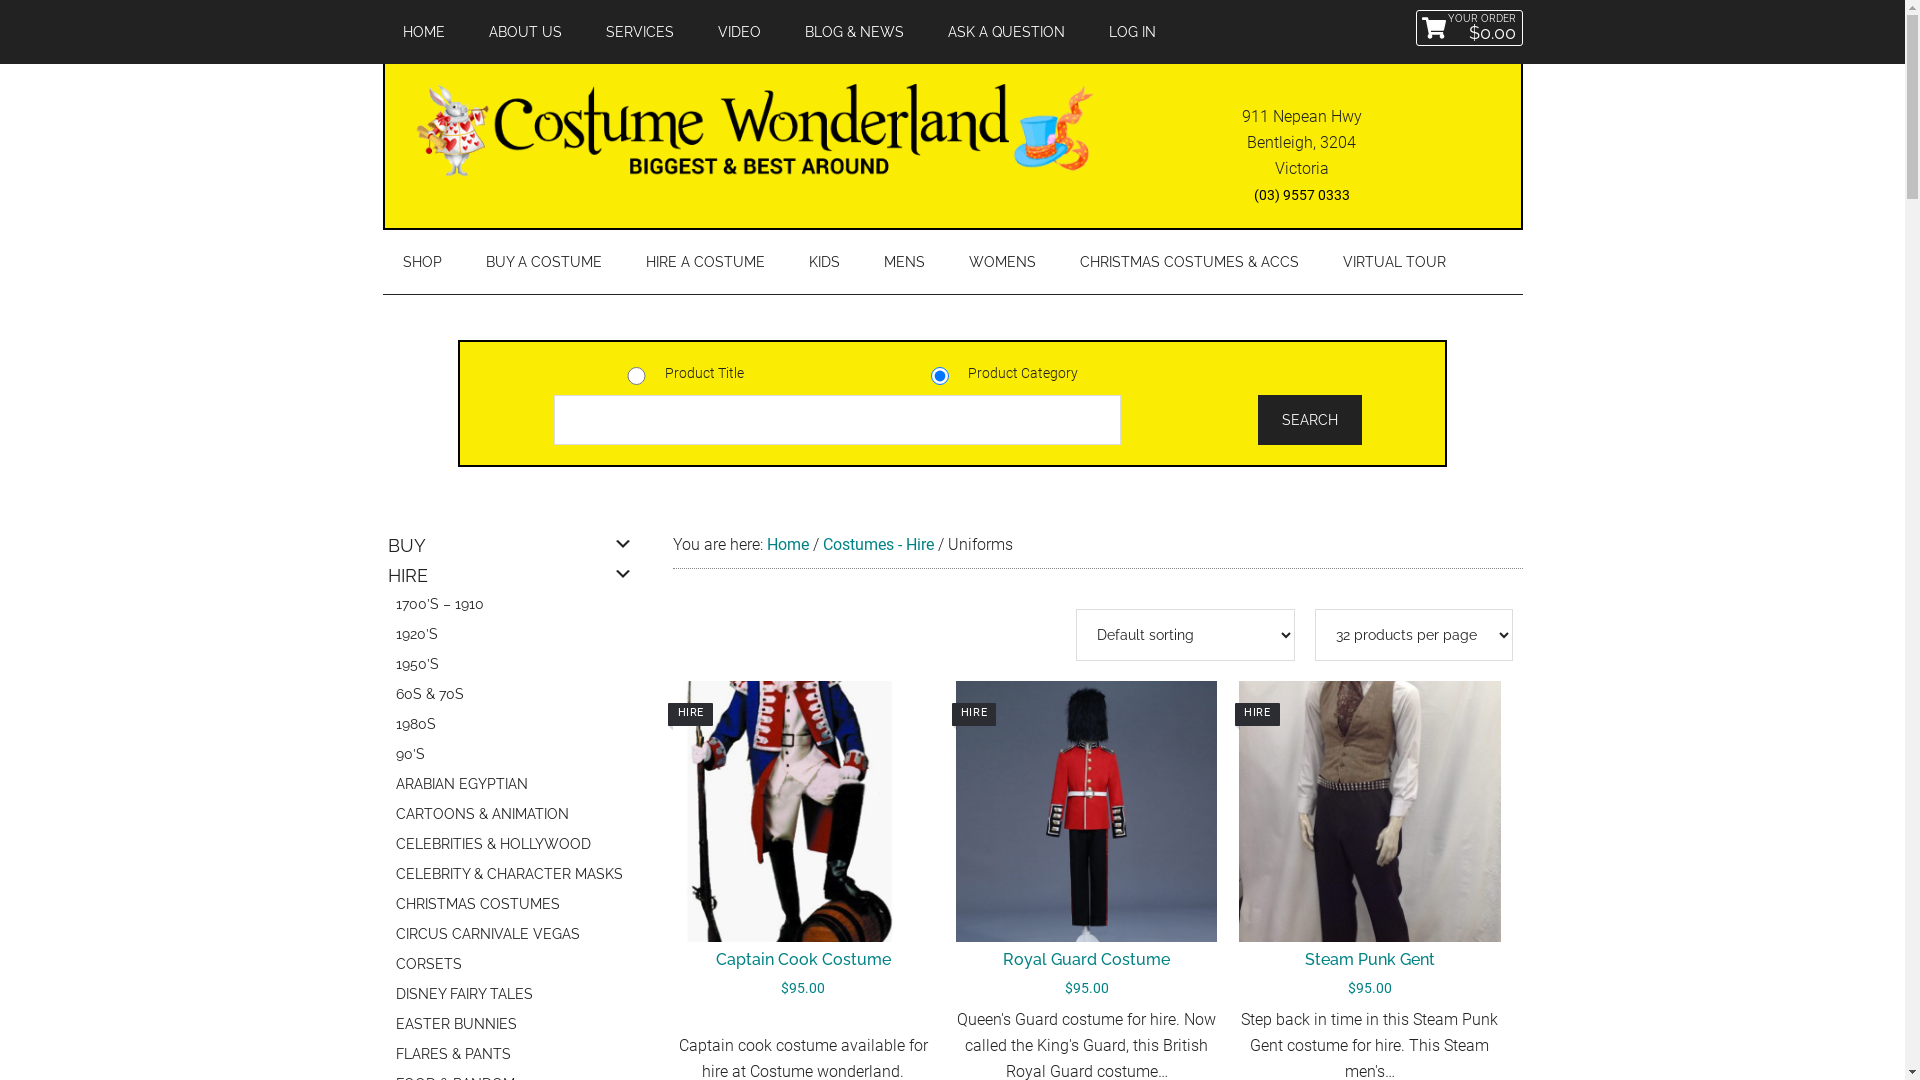 Image resolution: width=1920 pixels, height=1080 pixels. What do you see at coordinates (622, 574) in the screenshot?
I see `SUBMENU` at bounding box center [622, 574].